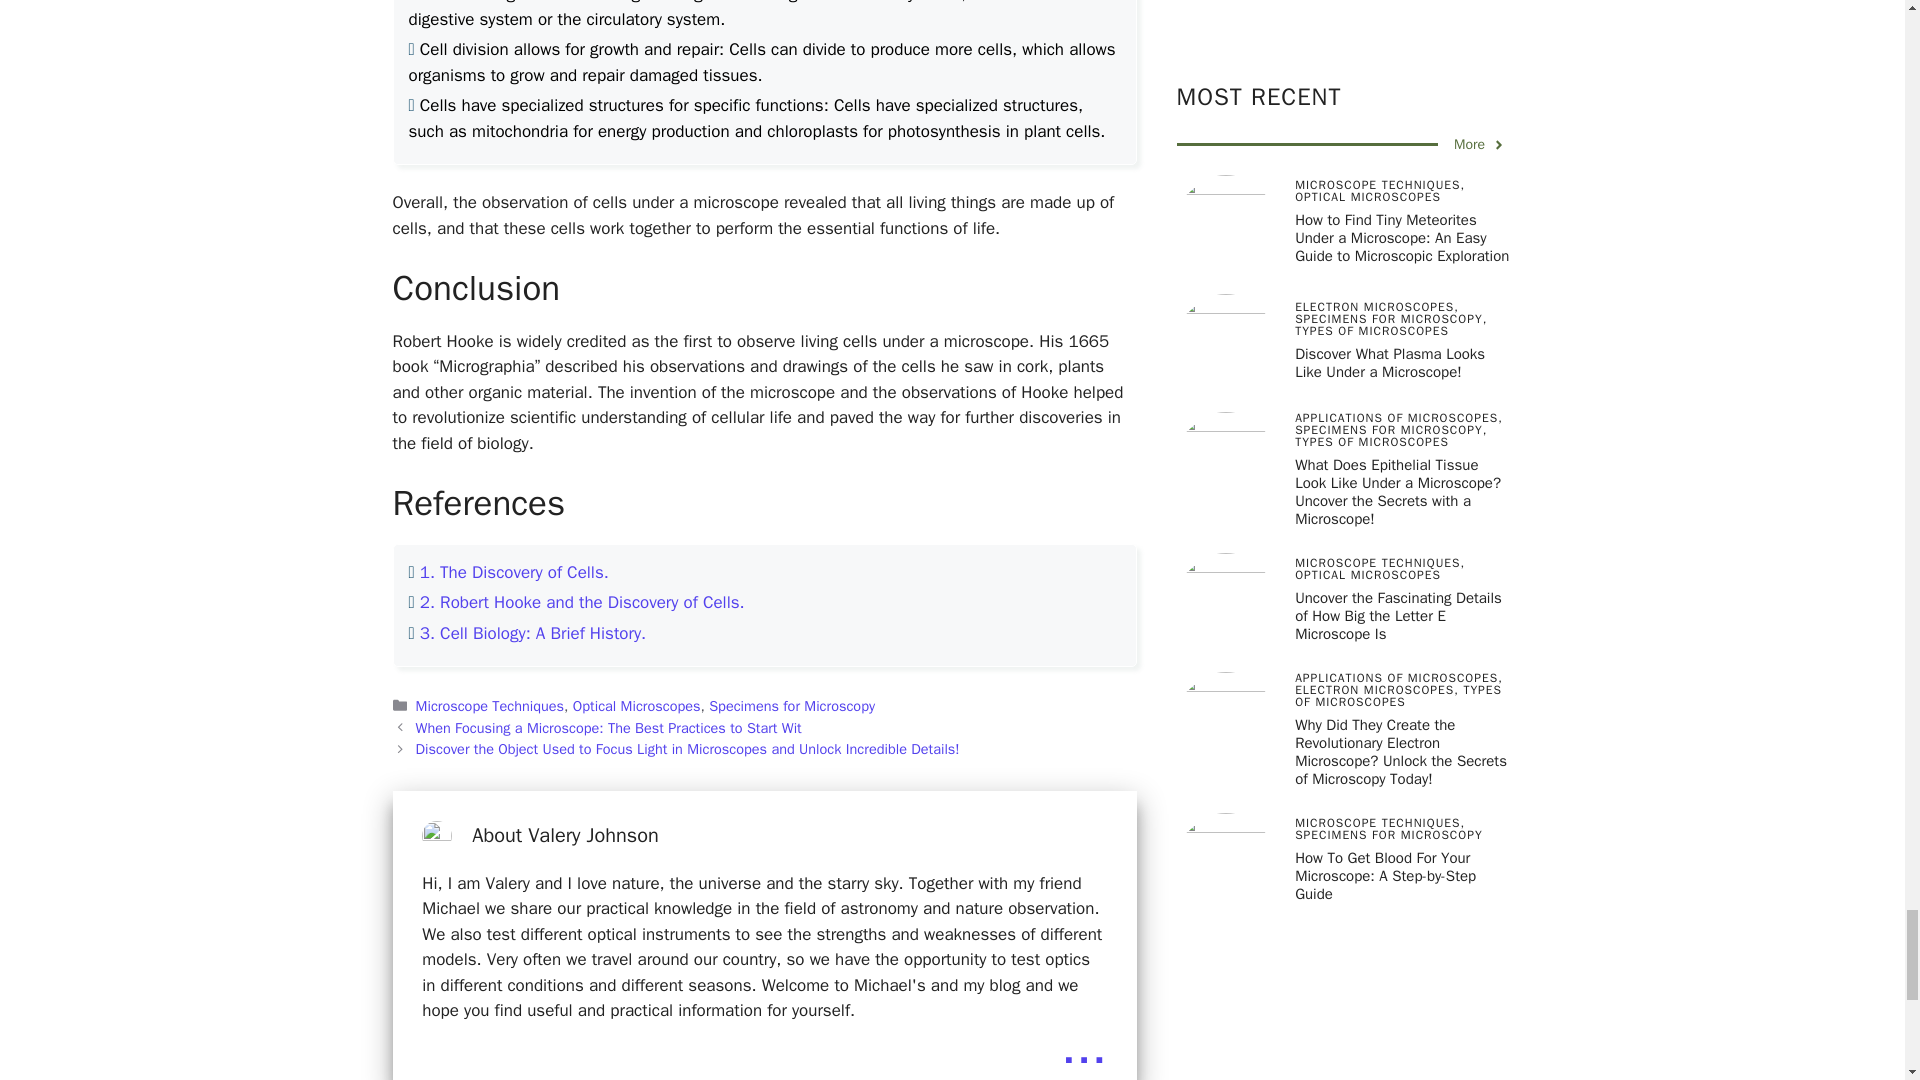 This screenshot has width=1920, height=1080. Describe the element at coordinates (636, 705) in the screenshot. I see `Optical Microscopes` at that location.